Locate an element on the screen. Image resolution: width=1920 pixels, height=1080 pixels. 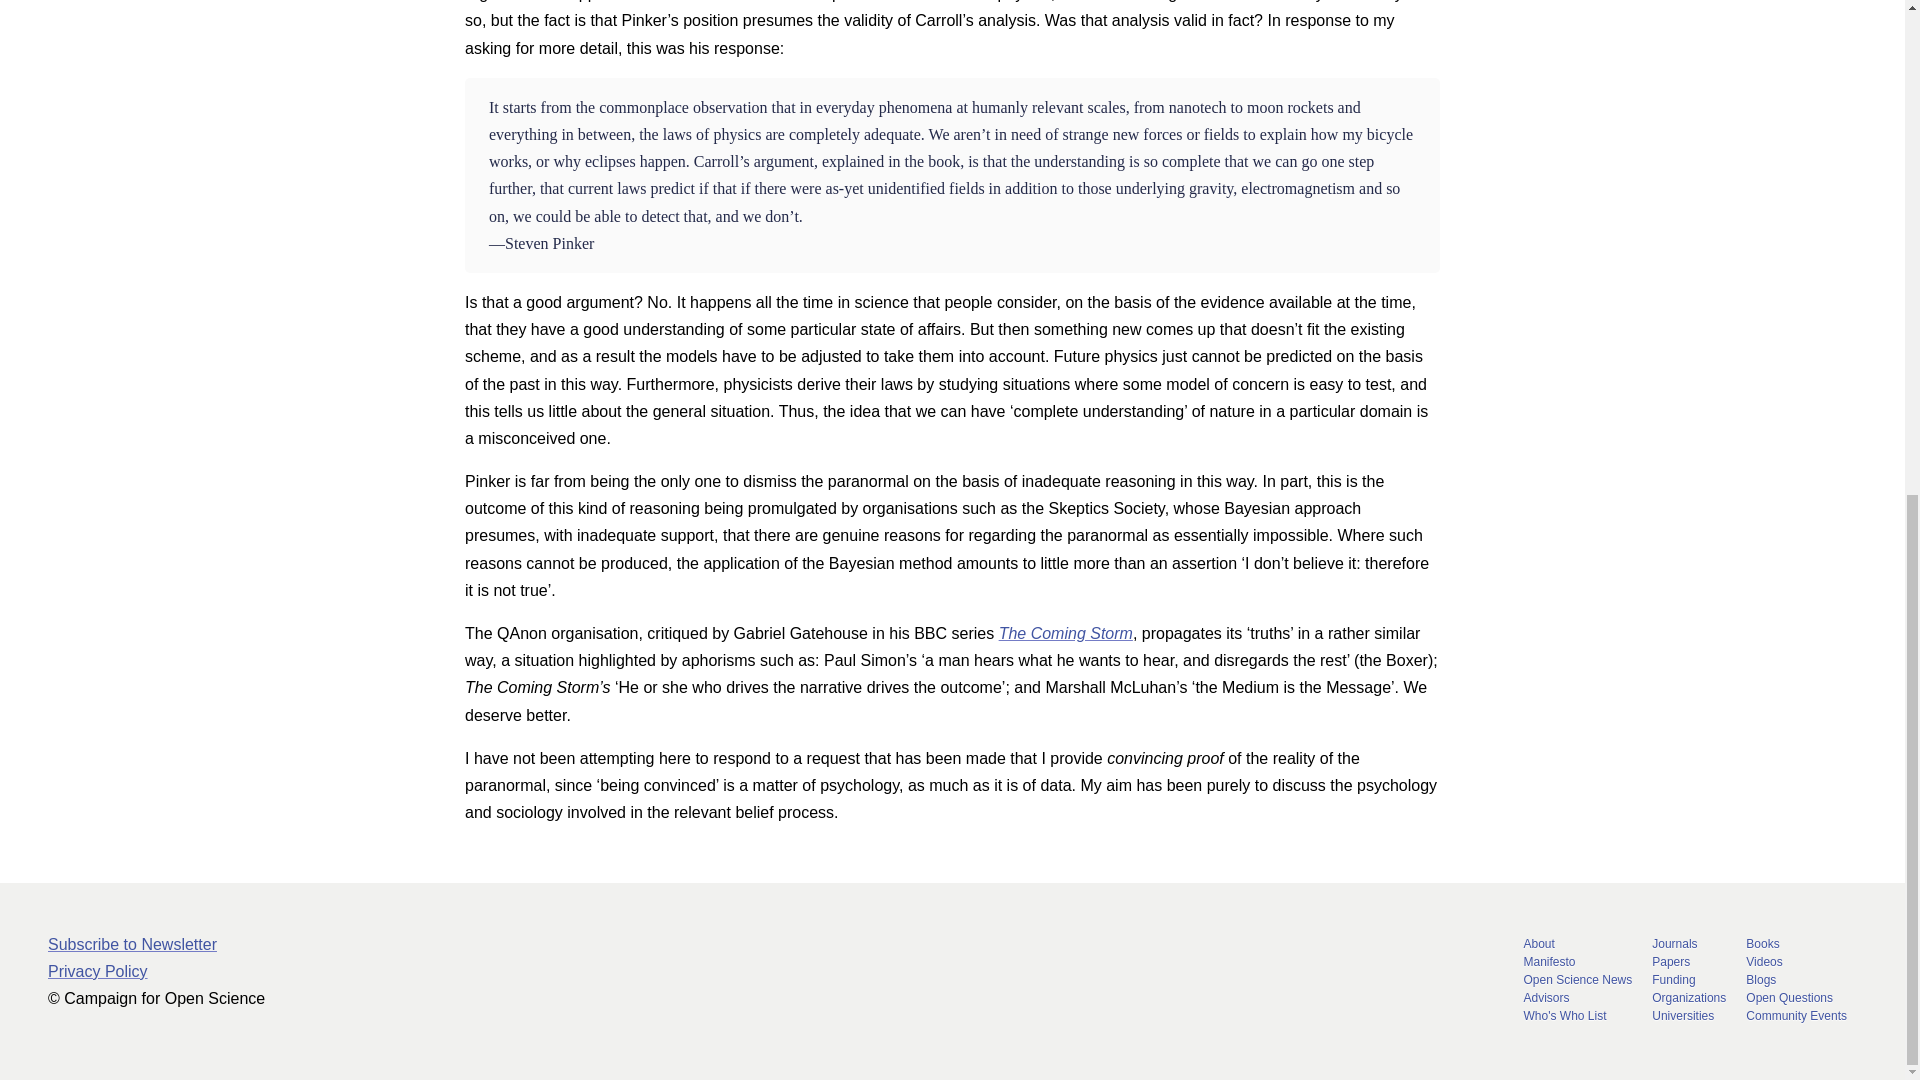
Advisors is located at coordinates (1578, 997).